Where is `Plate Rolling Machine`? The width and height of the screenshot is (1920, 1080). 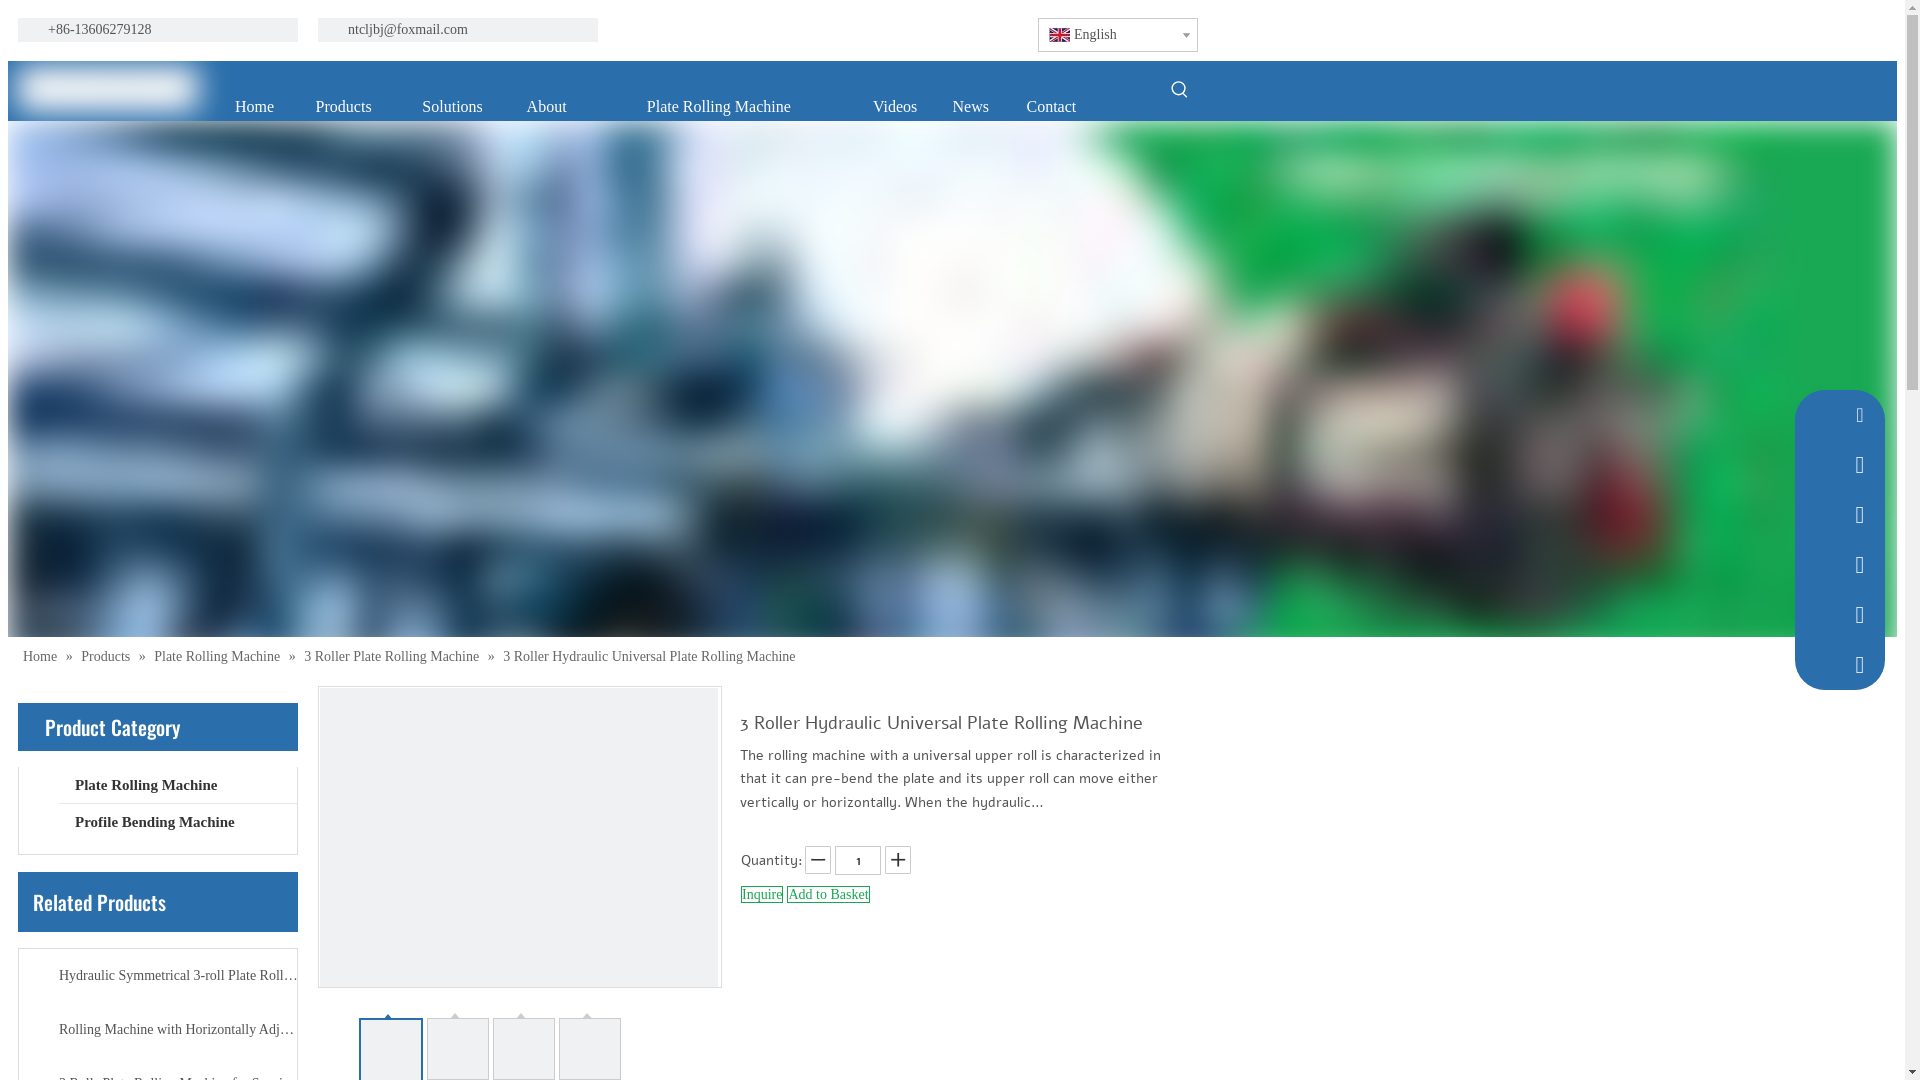 Plate Rolling Machine is located at coordinates (719, 107).